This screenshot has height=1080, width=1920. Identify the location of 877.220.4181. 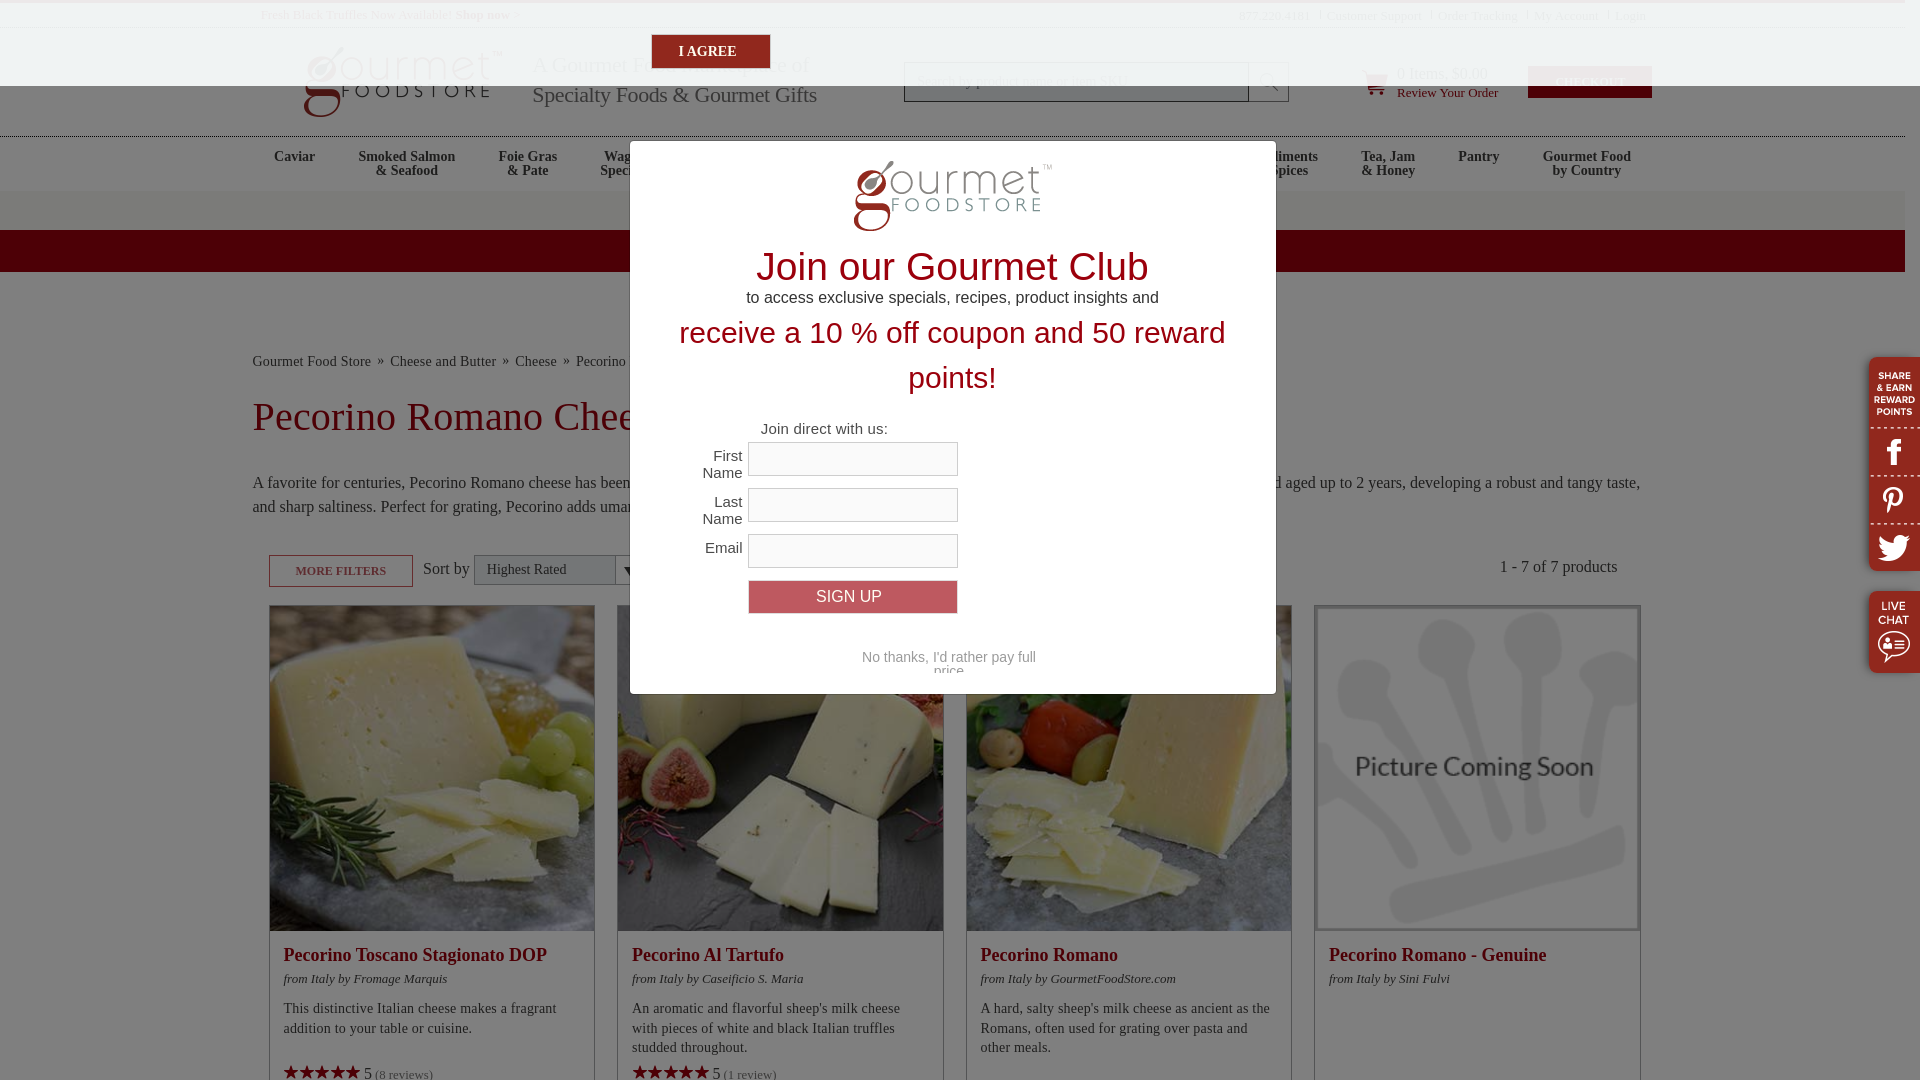
(1274, 14).